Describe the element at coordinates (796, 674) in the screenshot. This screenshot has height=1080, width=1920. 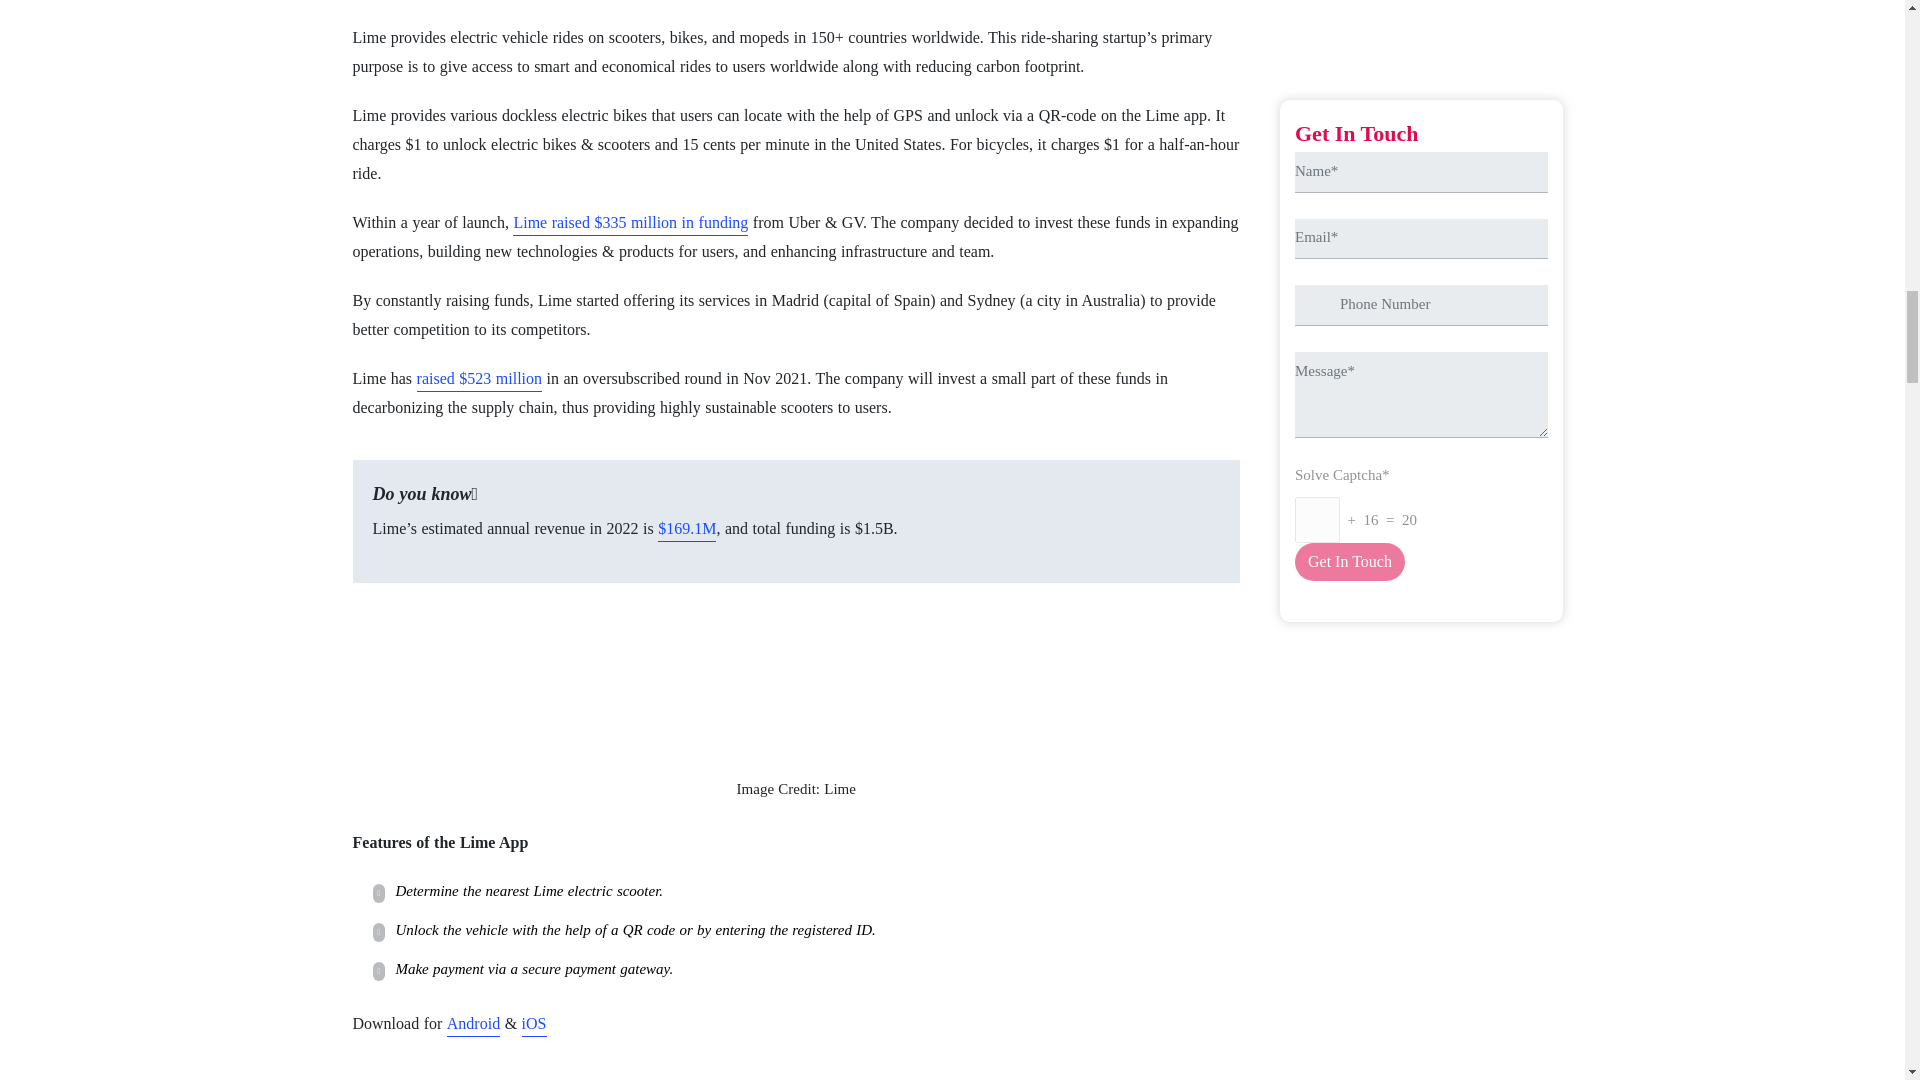
I see `Lime - Your Ride Anytime` at that location.